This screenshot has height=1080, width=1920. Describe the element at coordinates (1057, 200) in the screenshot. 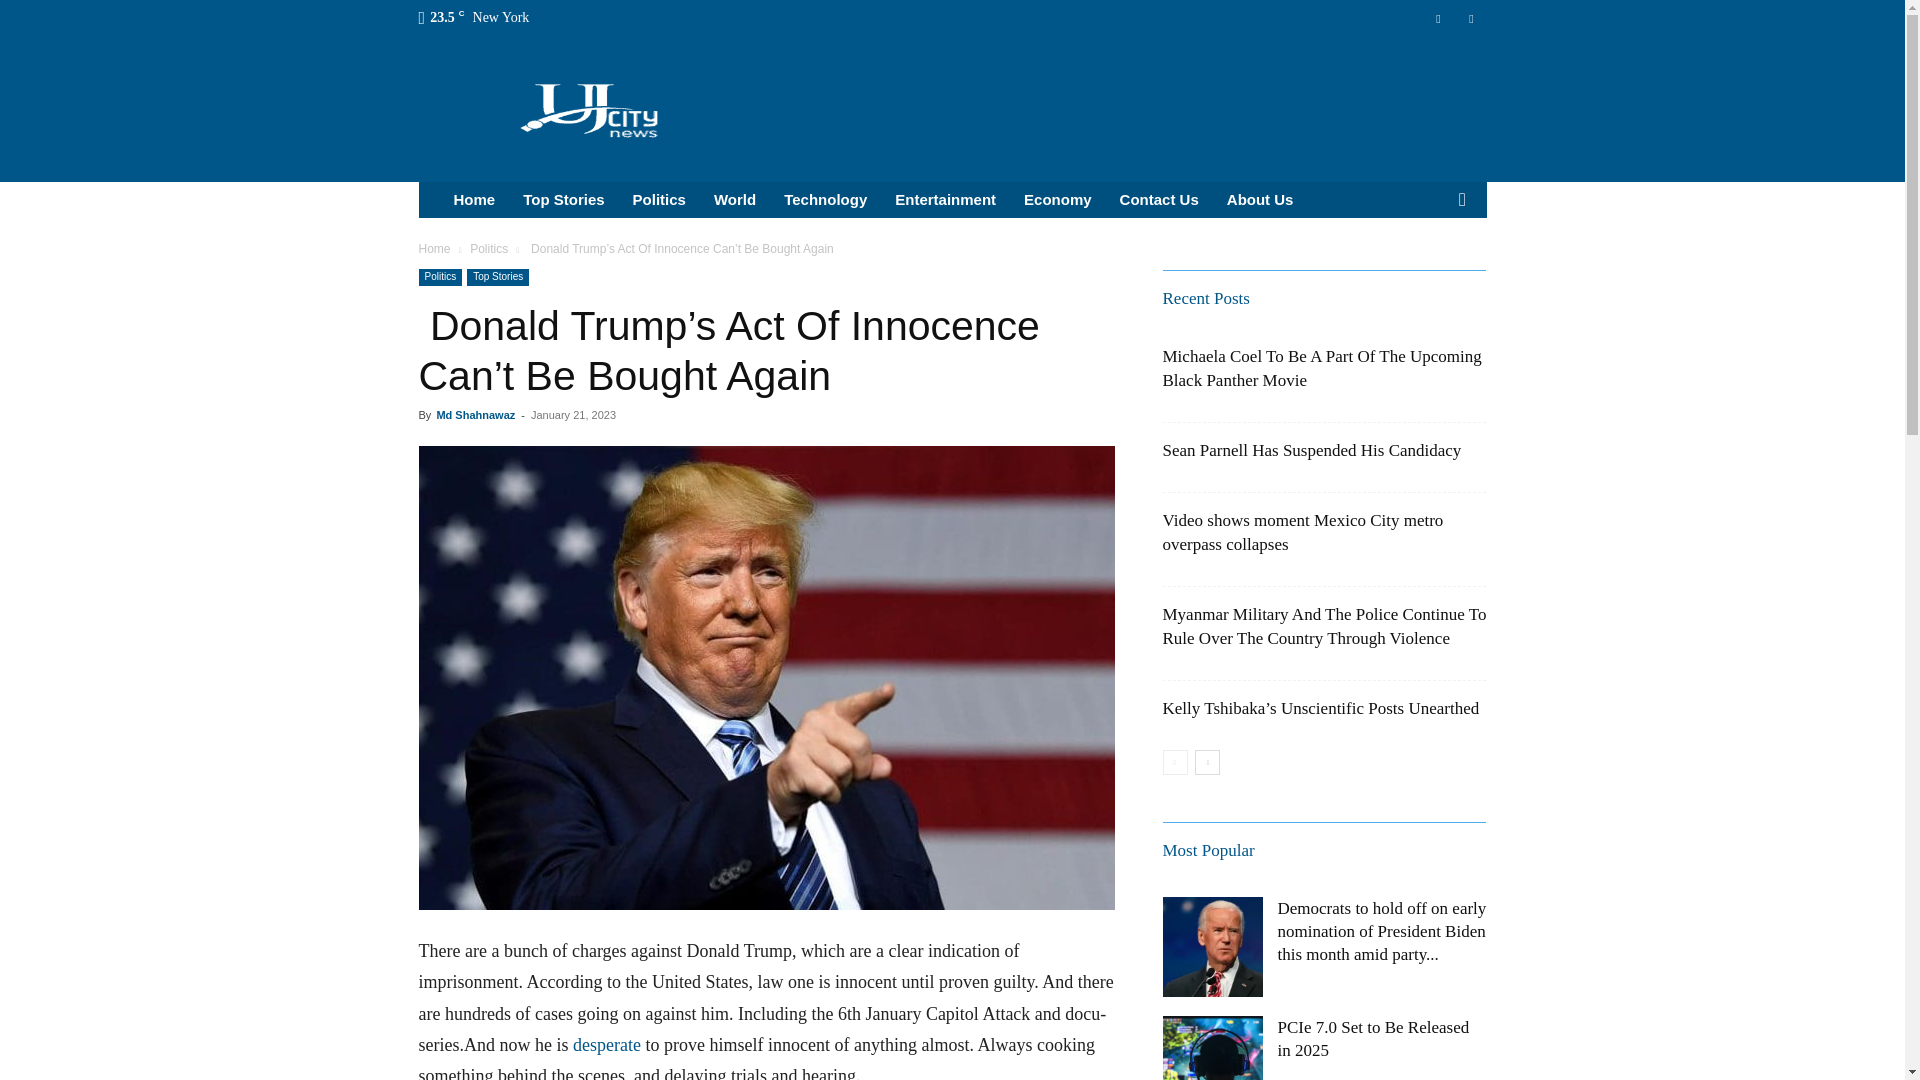

I see `Economy` at that location.